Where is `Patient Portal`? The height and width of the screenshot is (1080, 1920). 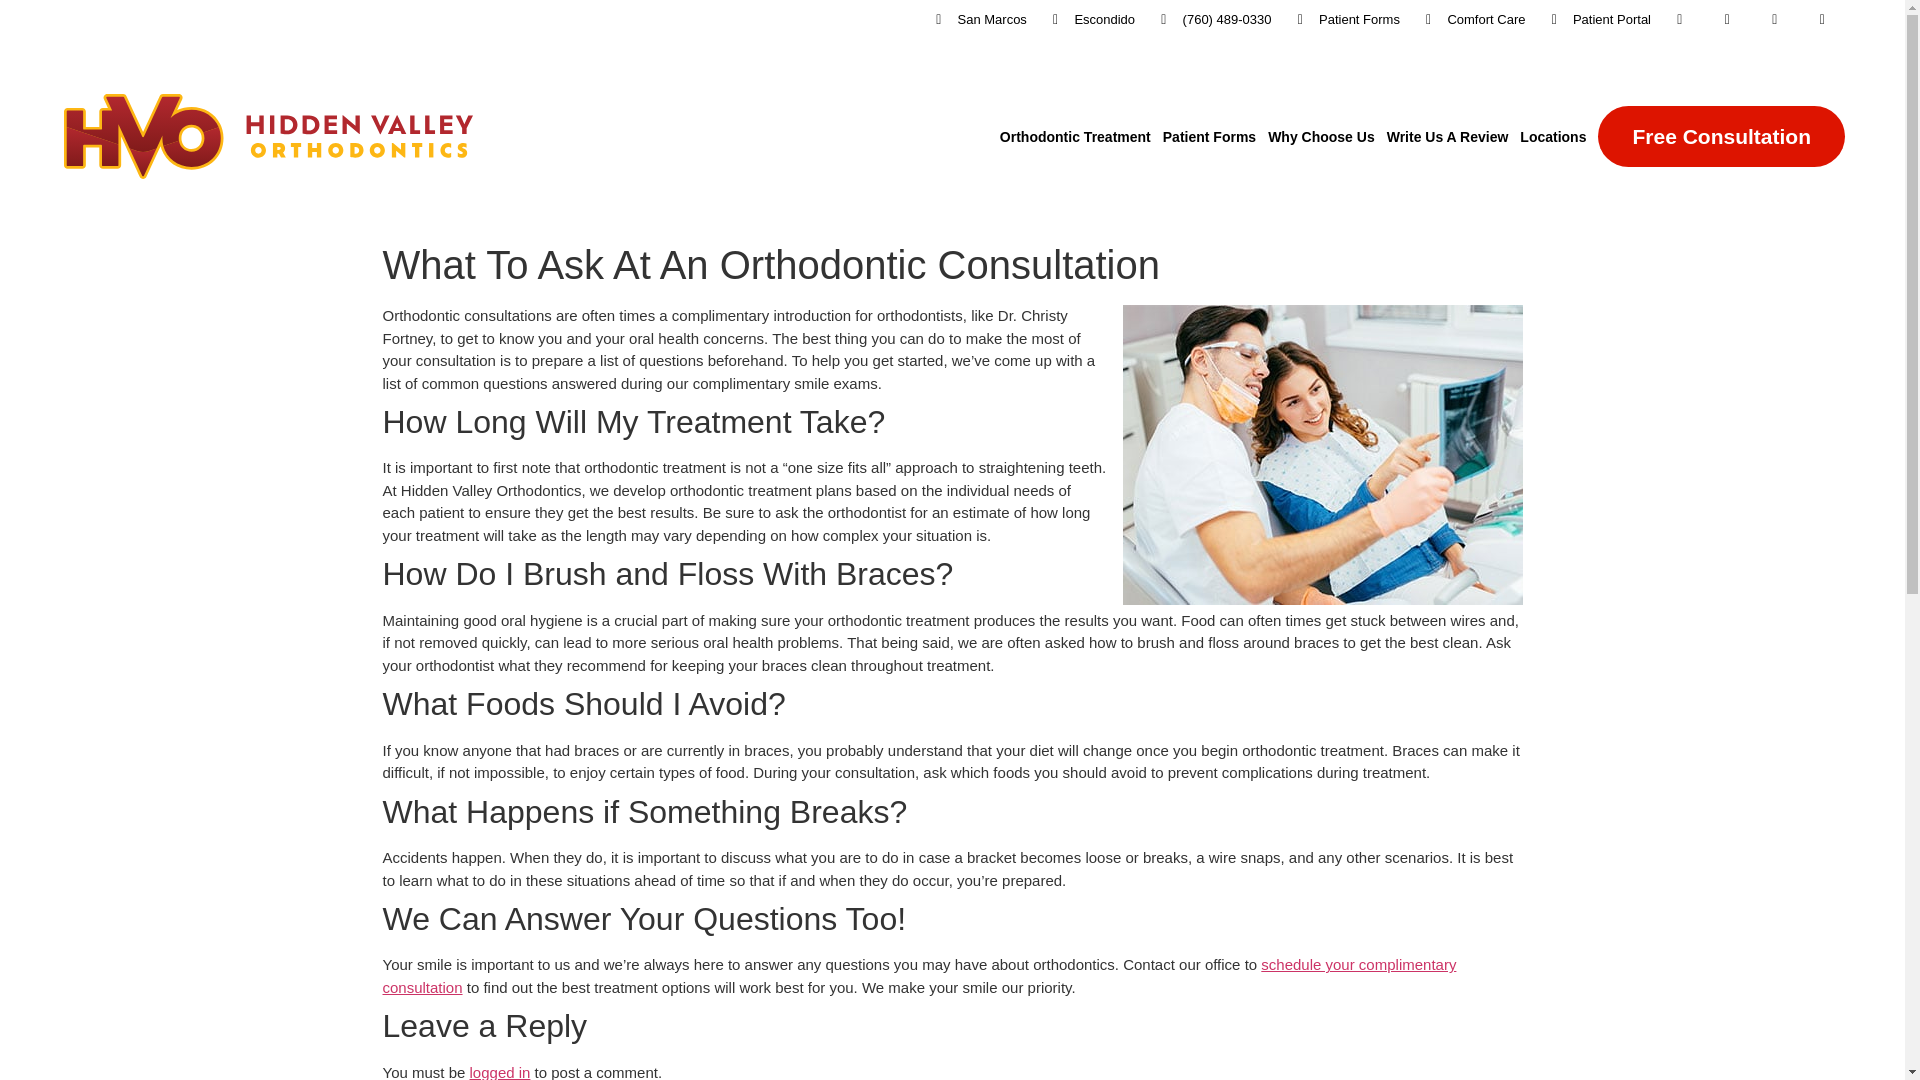 Patient Portal is located at coordinates (1598, 20).